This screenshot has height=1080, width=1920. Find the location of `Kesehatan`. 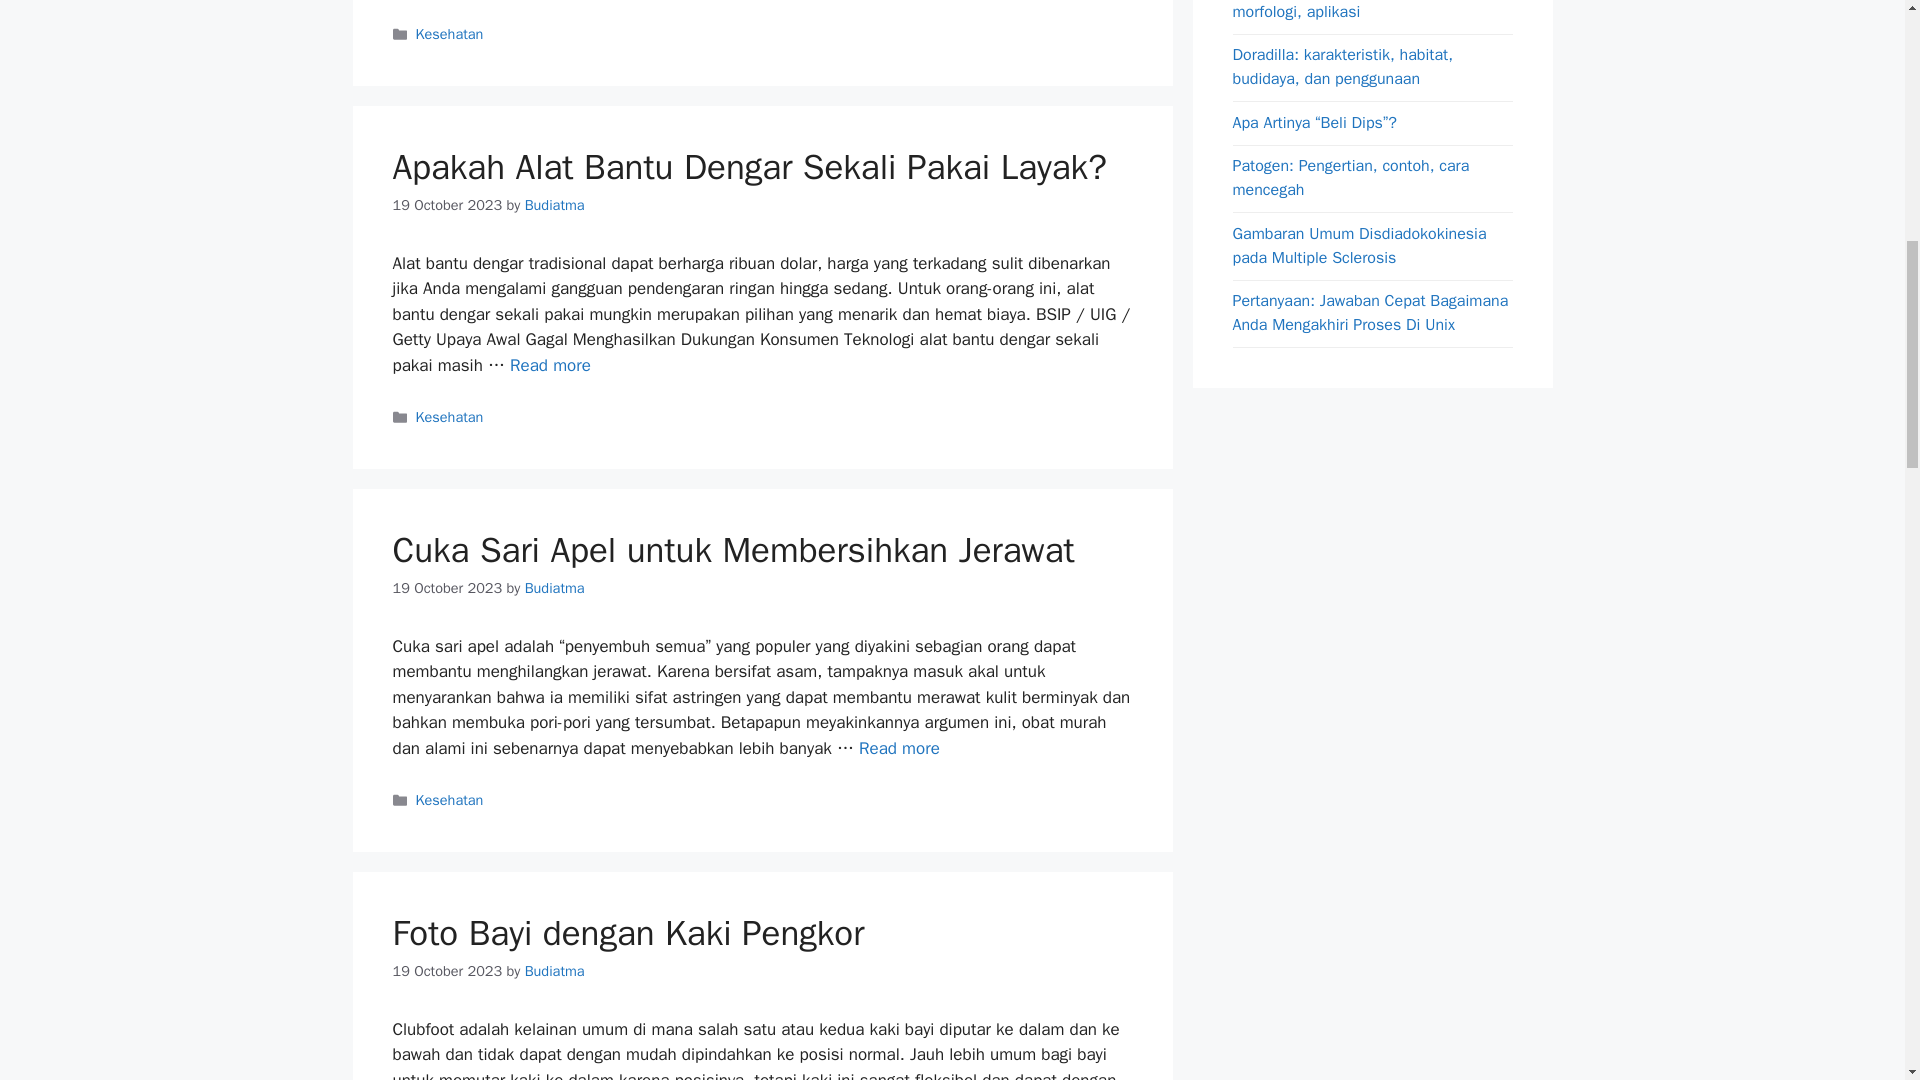

Kesehatan is located at coordinates (450, 416).